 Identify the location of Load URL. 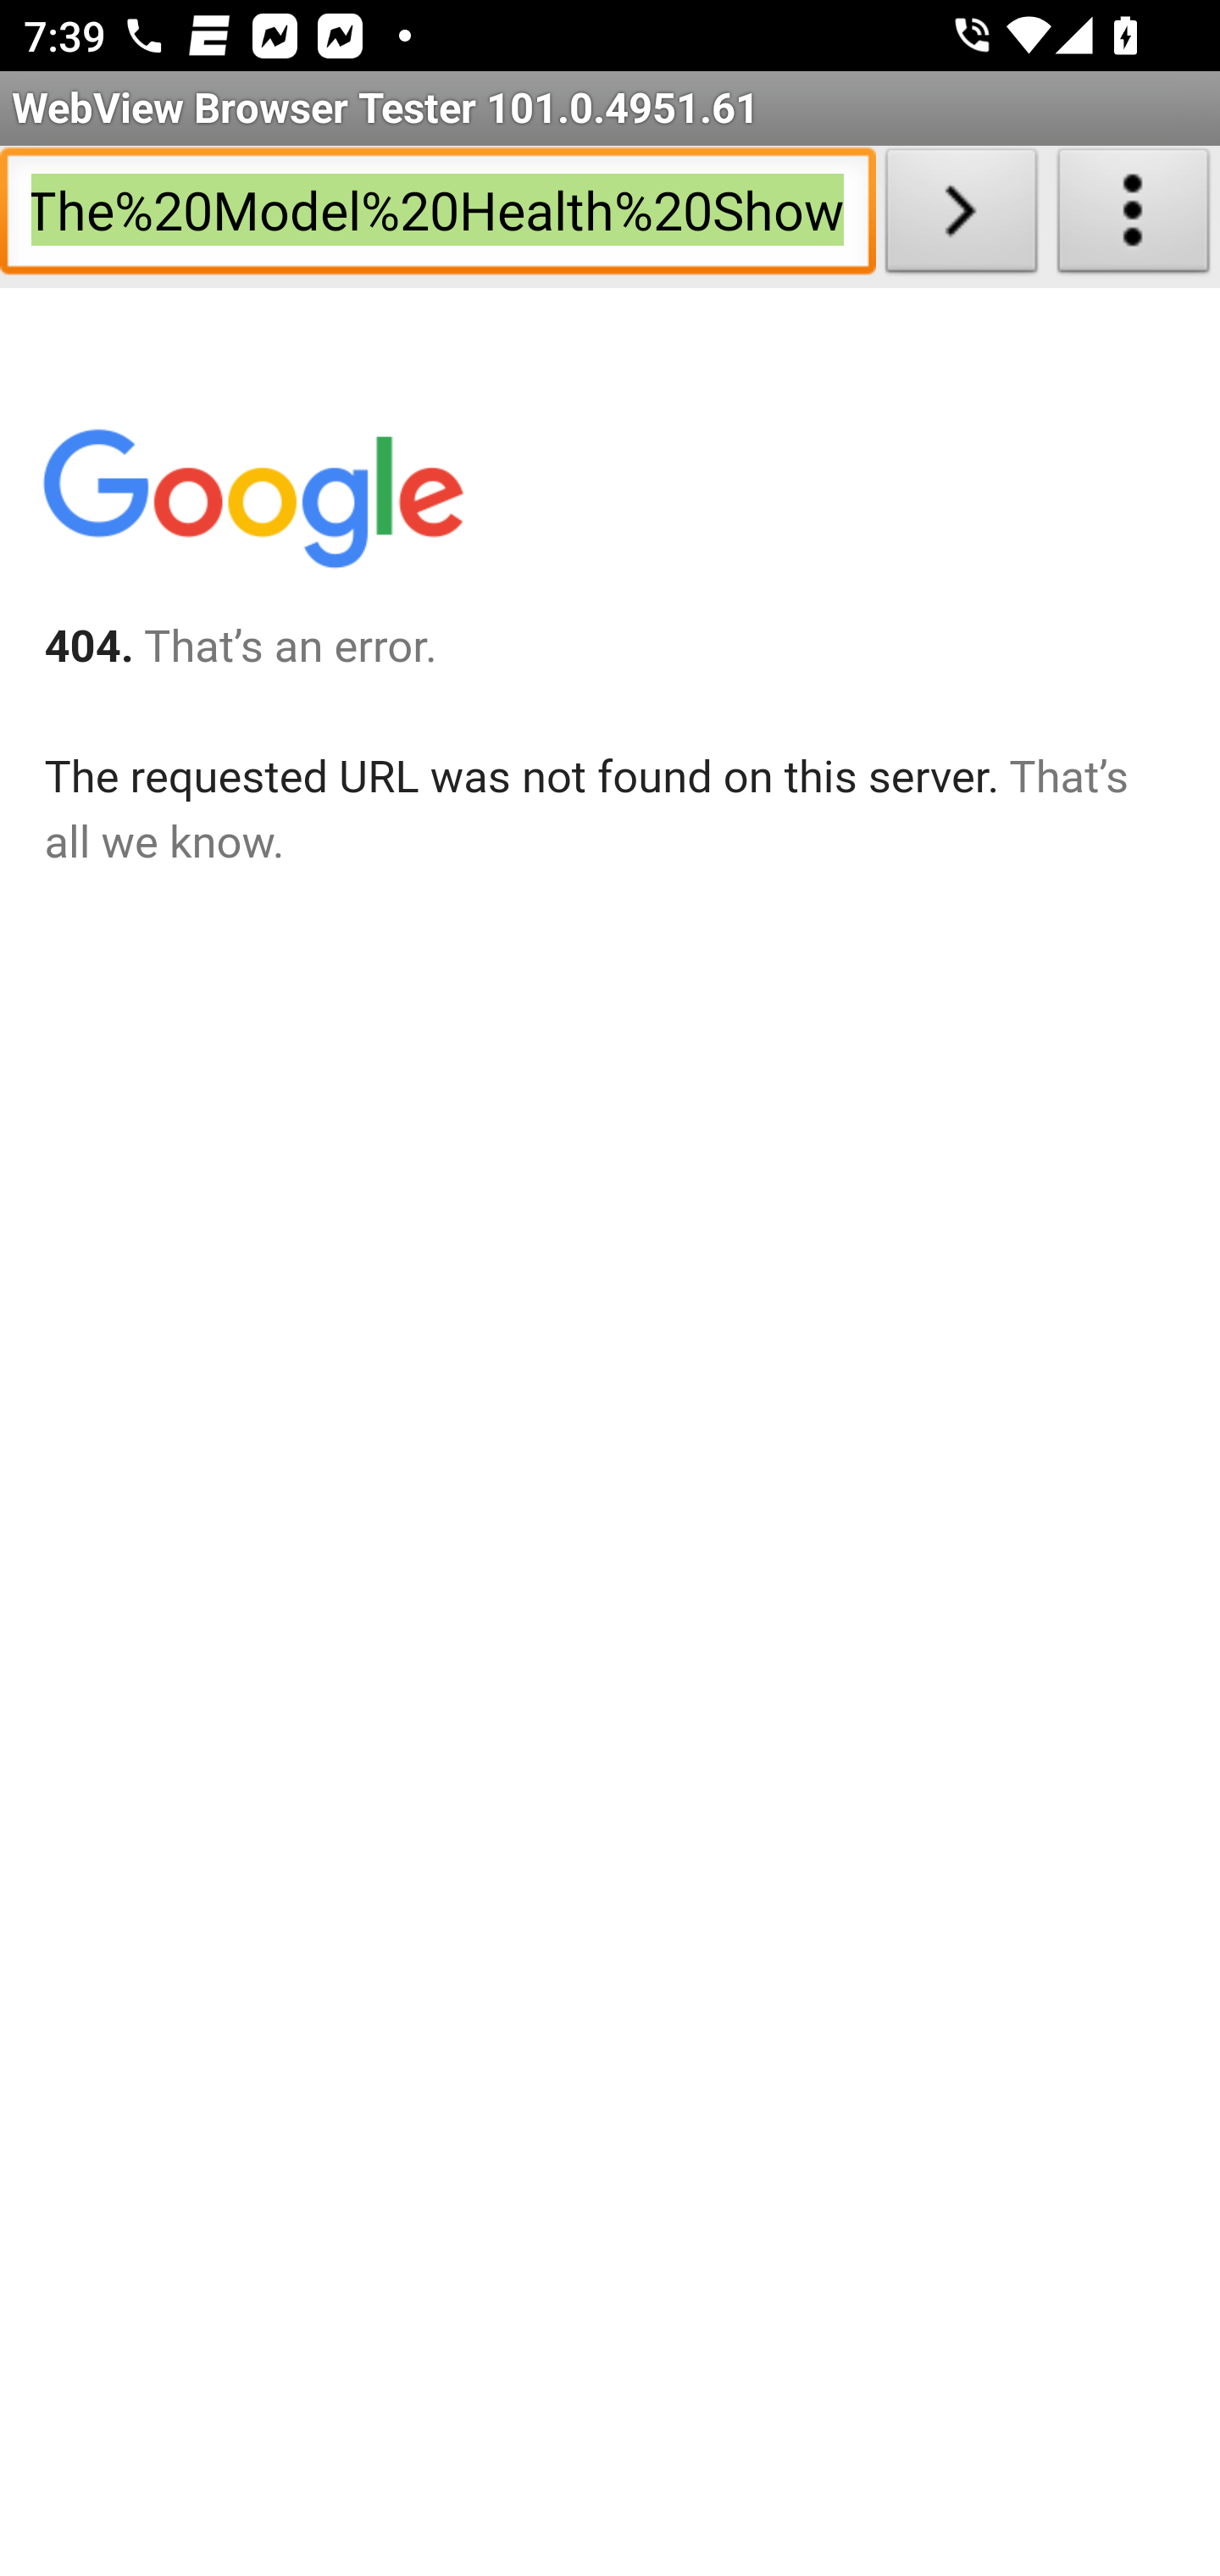
(961, 217).